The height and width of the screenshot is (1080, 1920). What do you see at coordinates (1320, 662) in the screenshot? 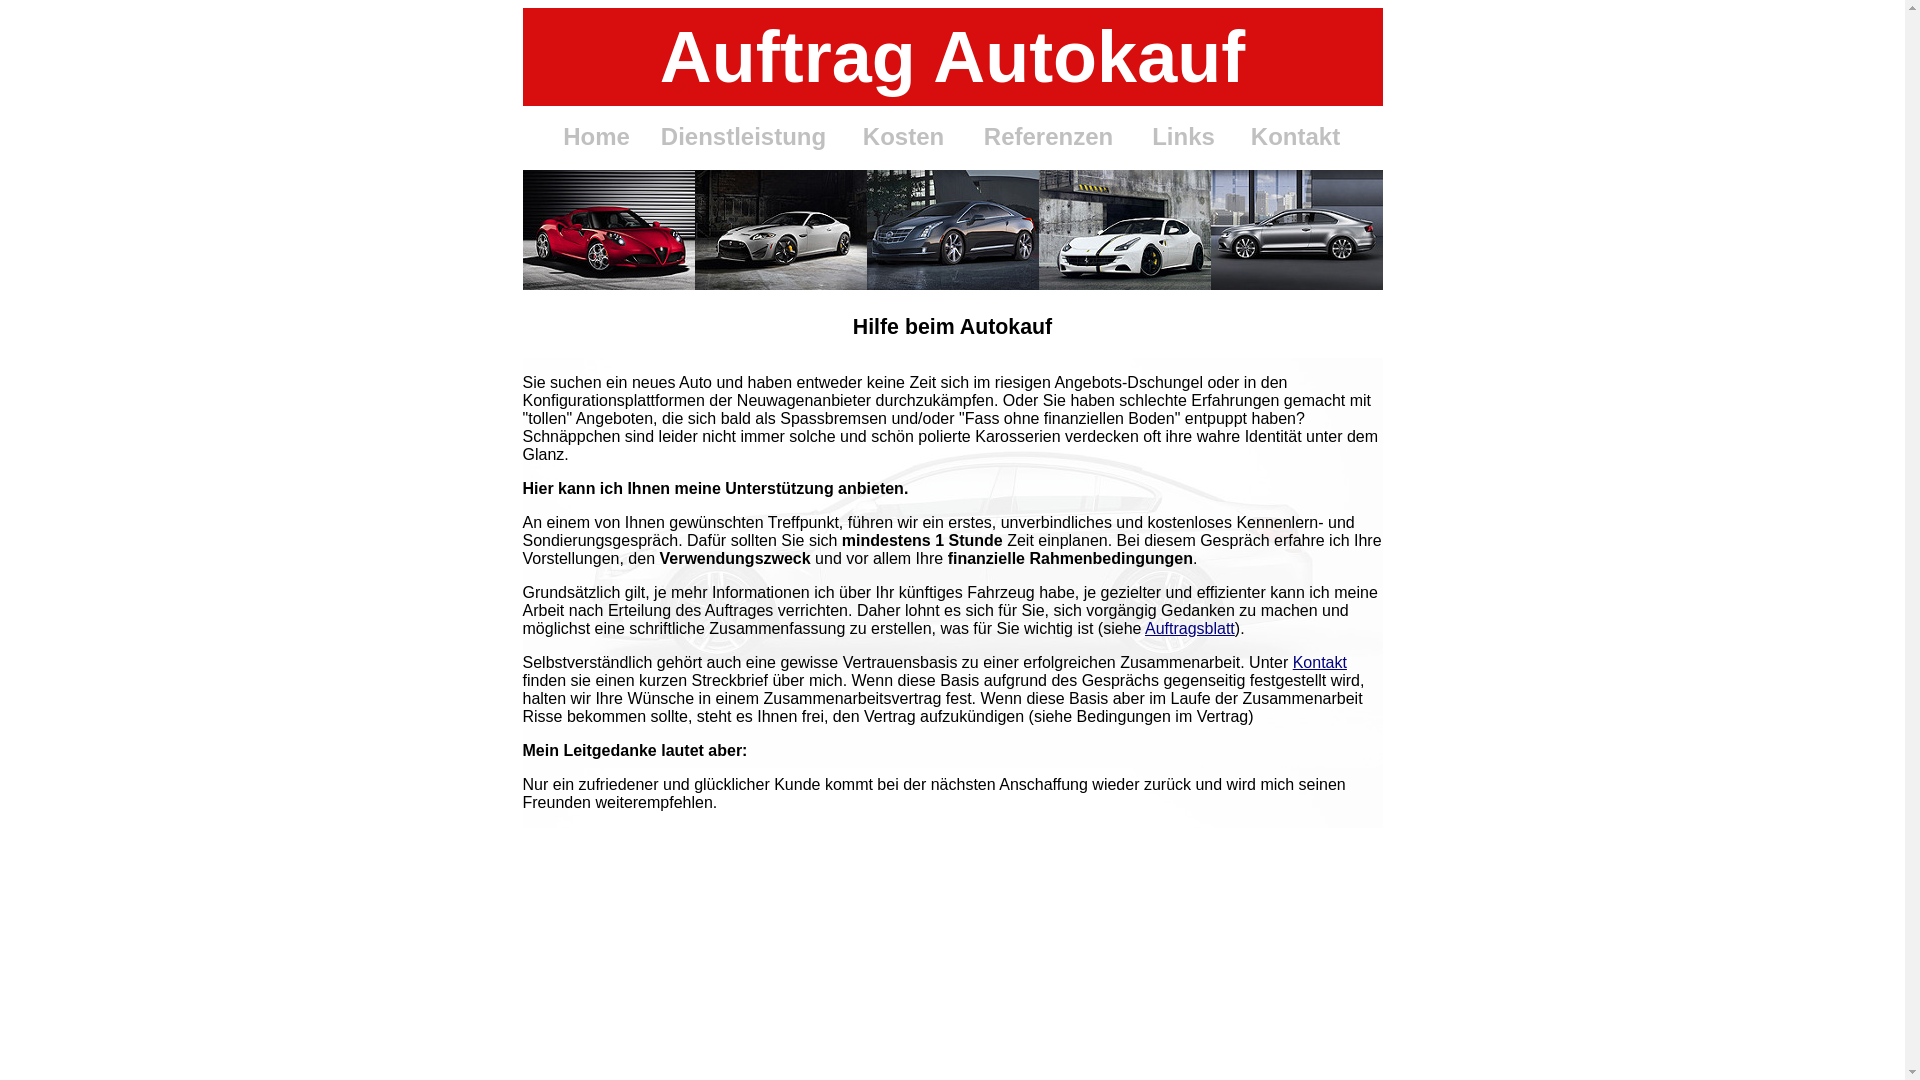
I see `Kontakt` at bounding box center [1320, 662].